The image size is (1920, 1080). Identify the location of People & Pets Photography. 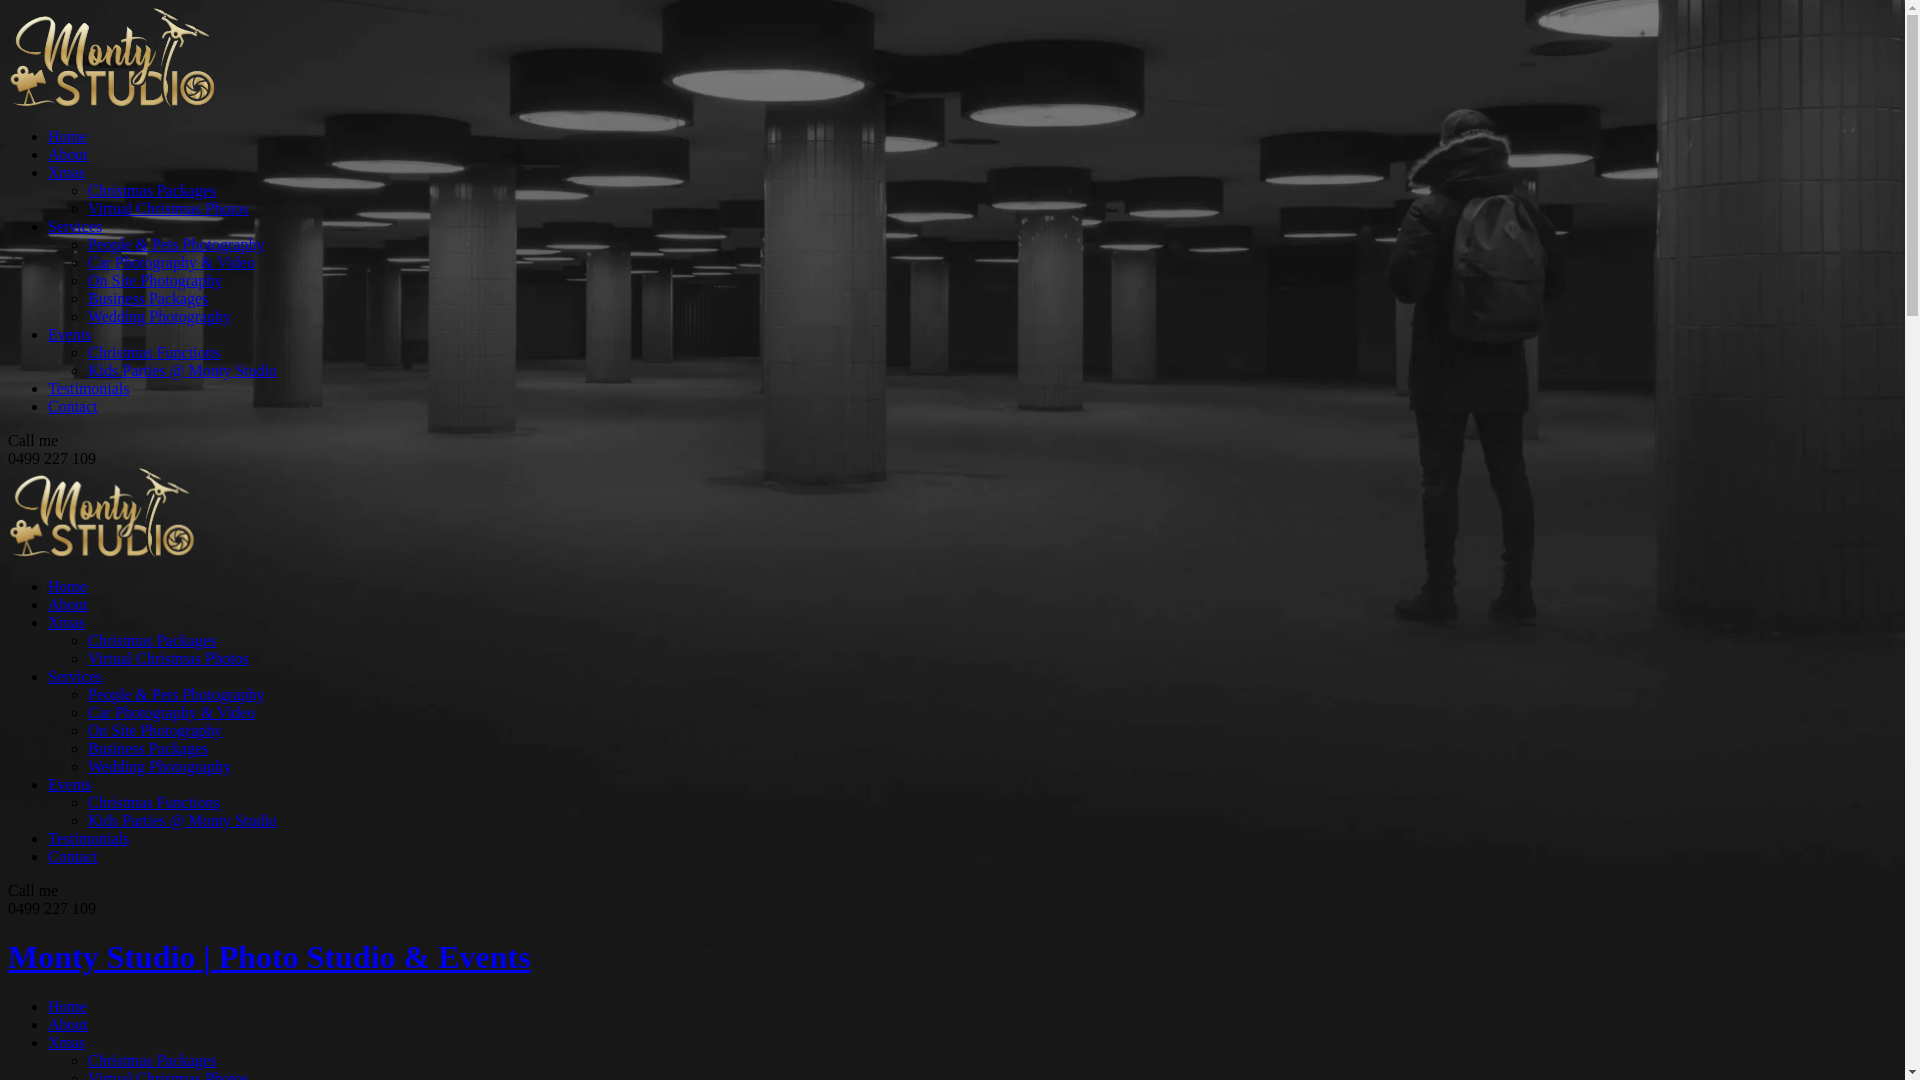
(176, 244).